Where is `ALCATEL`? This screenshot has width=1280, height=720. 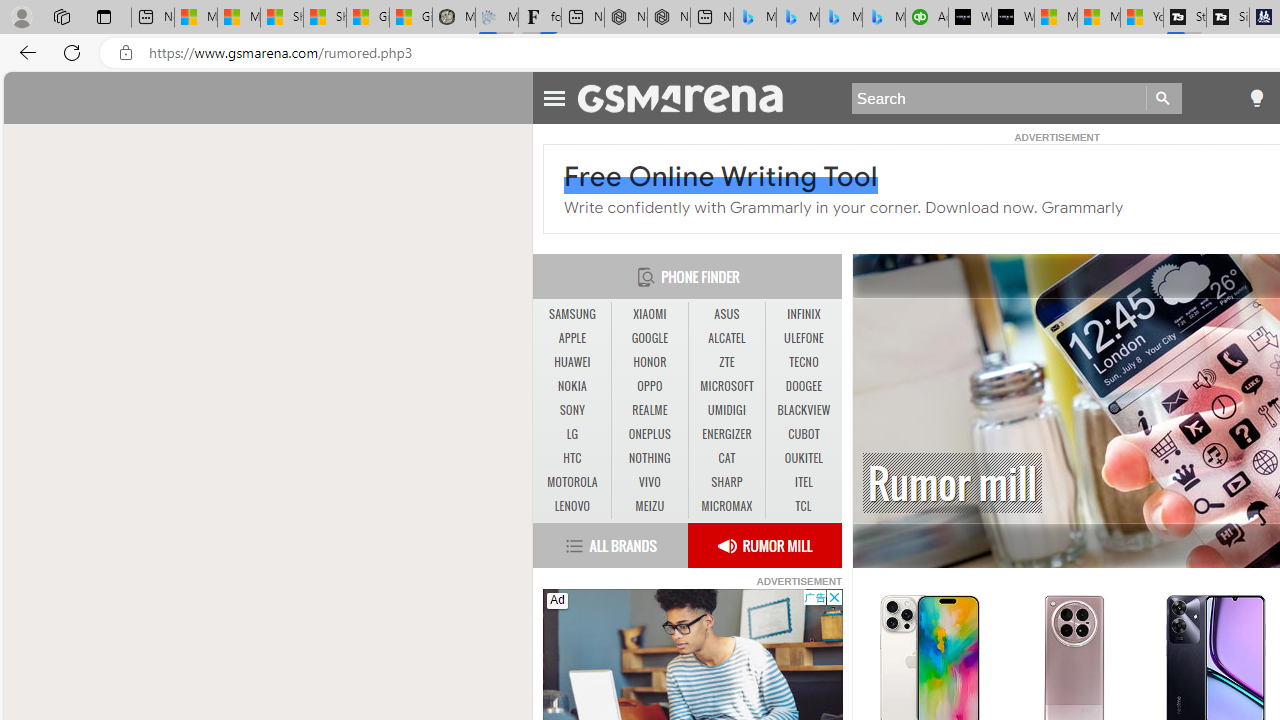
ALCATEL is located at coordinates (726, 339).